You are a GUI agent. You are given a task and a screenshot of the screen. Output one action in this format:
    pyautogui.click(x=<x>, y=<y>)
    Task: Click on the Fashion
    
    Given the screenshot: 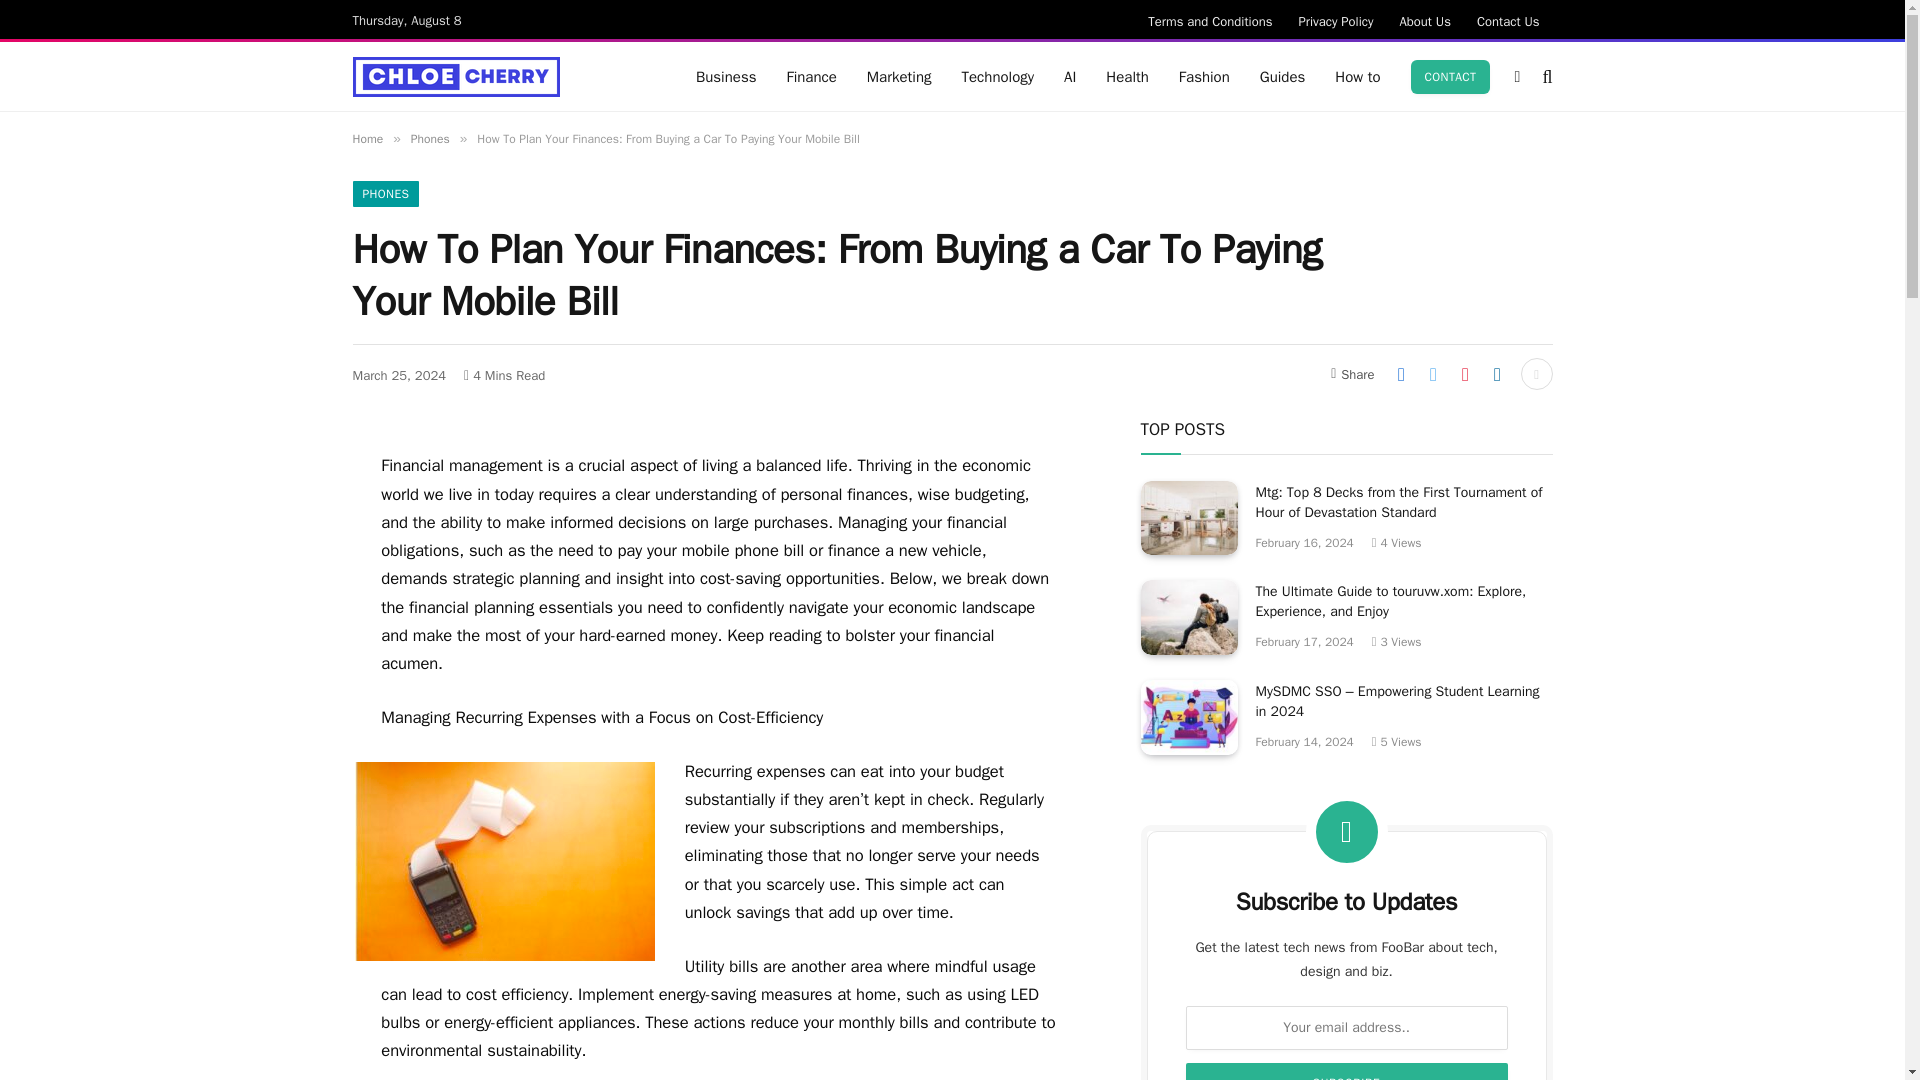 What is the action you would take?
    pyautogui.click(x=1204, y=76)
    